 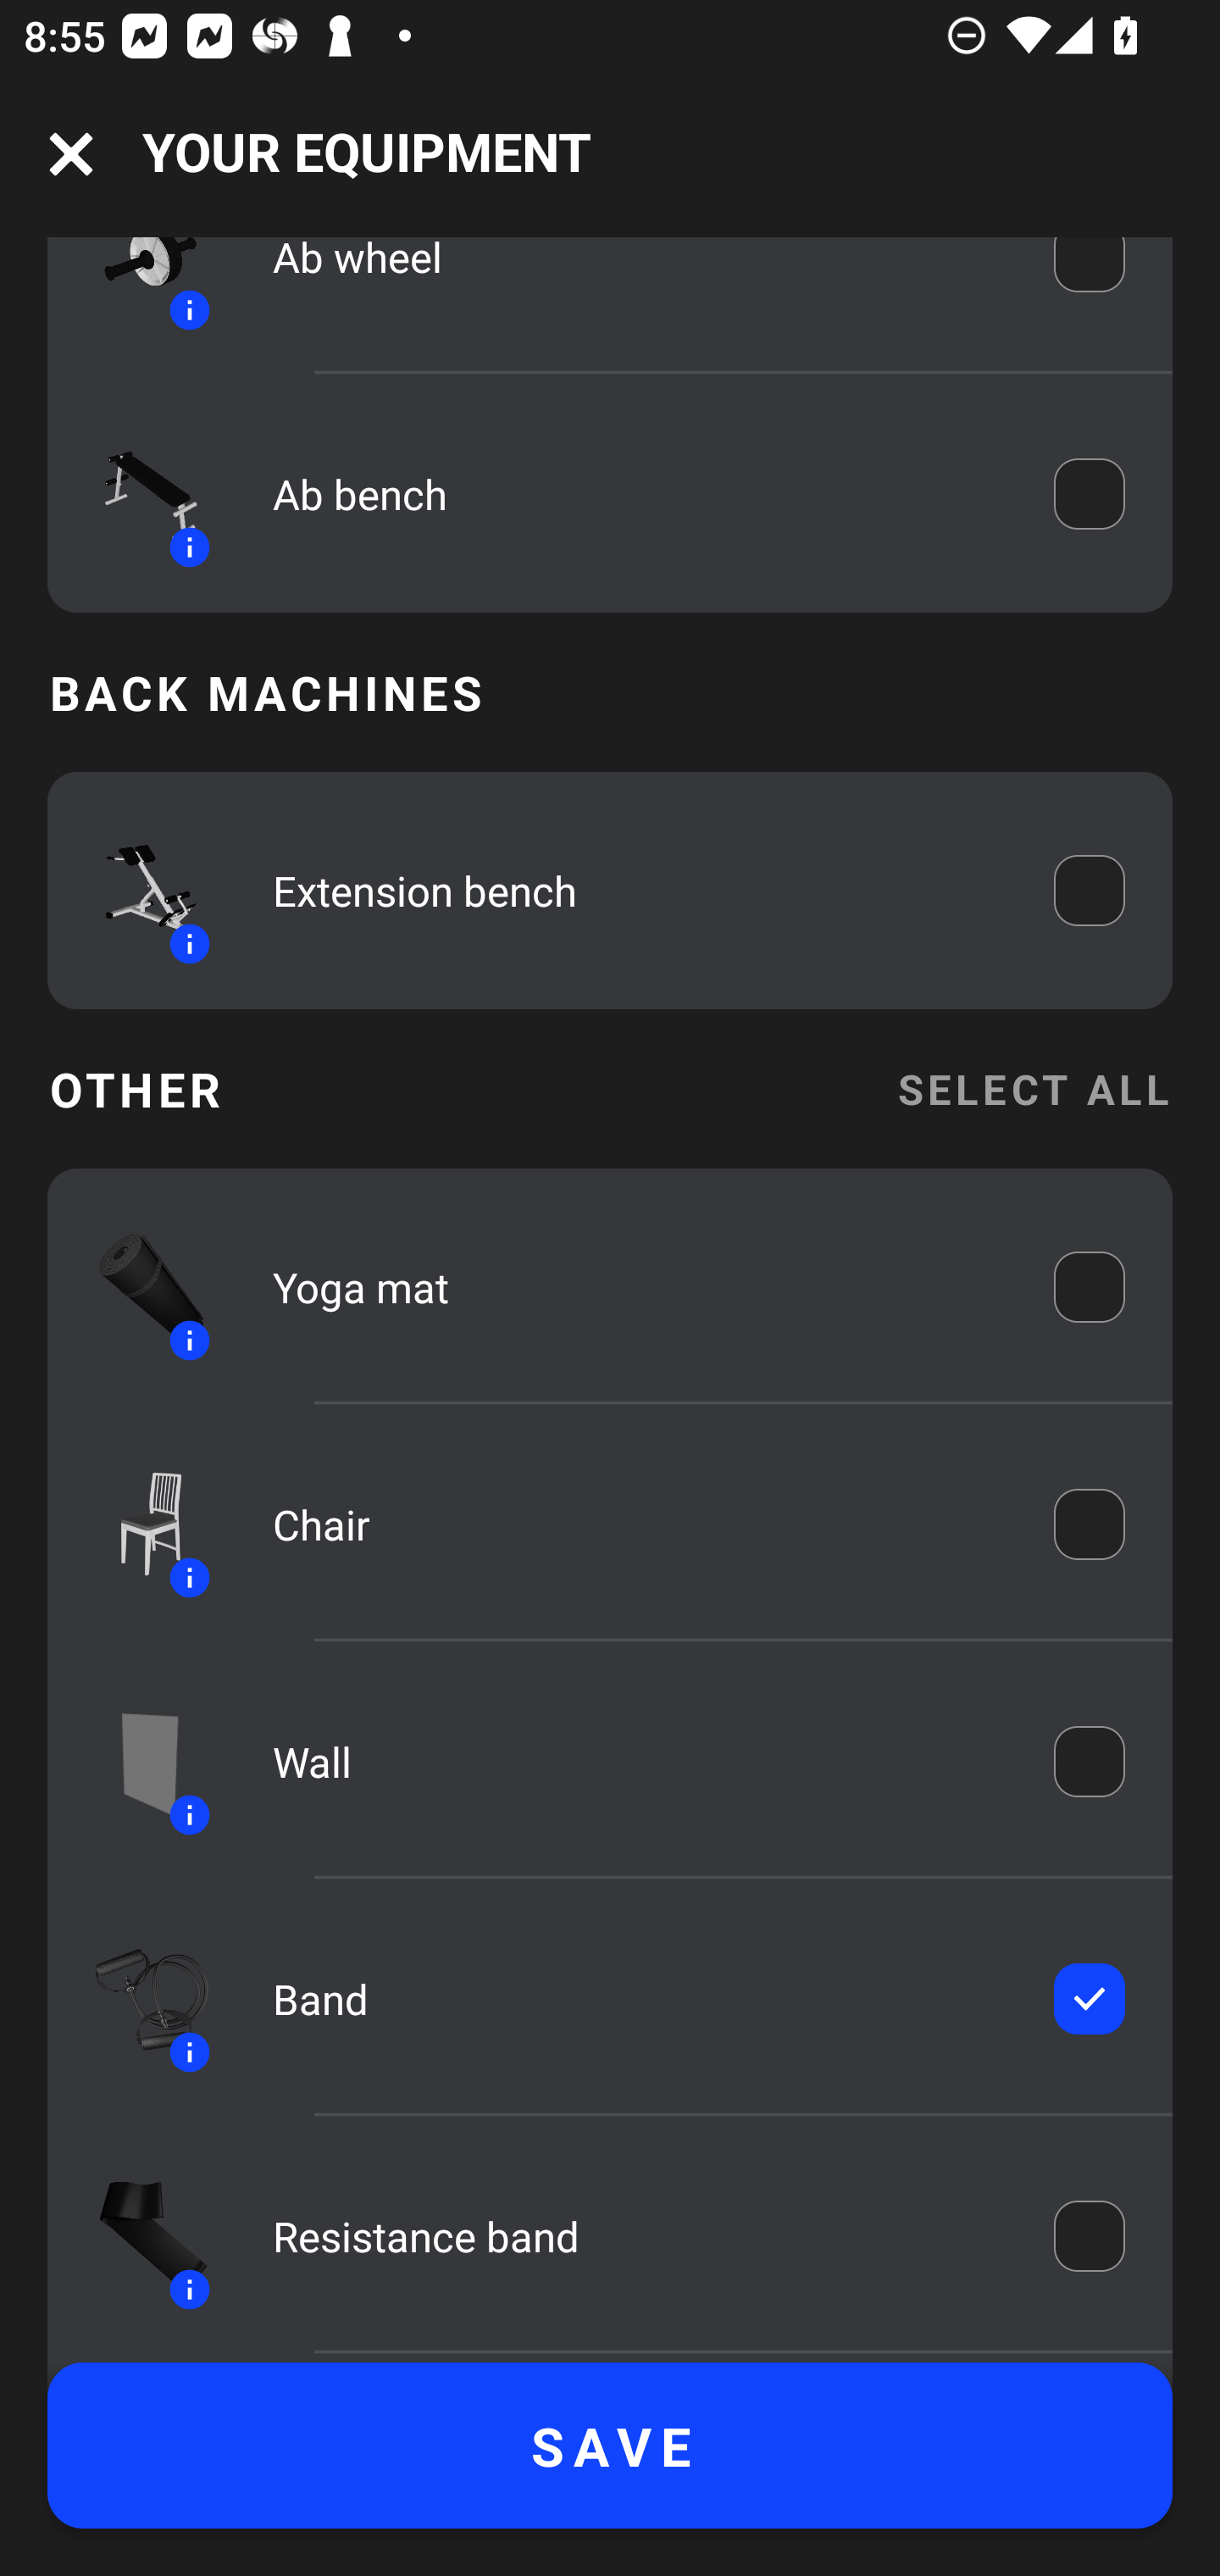 I want to click on Equipment icon Information icon, so click(x=136, y=890).